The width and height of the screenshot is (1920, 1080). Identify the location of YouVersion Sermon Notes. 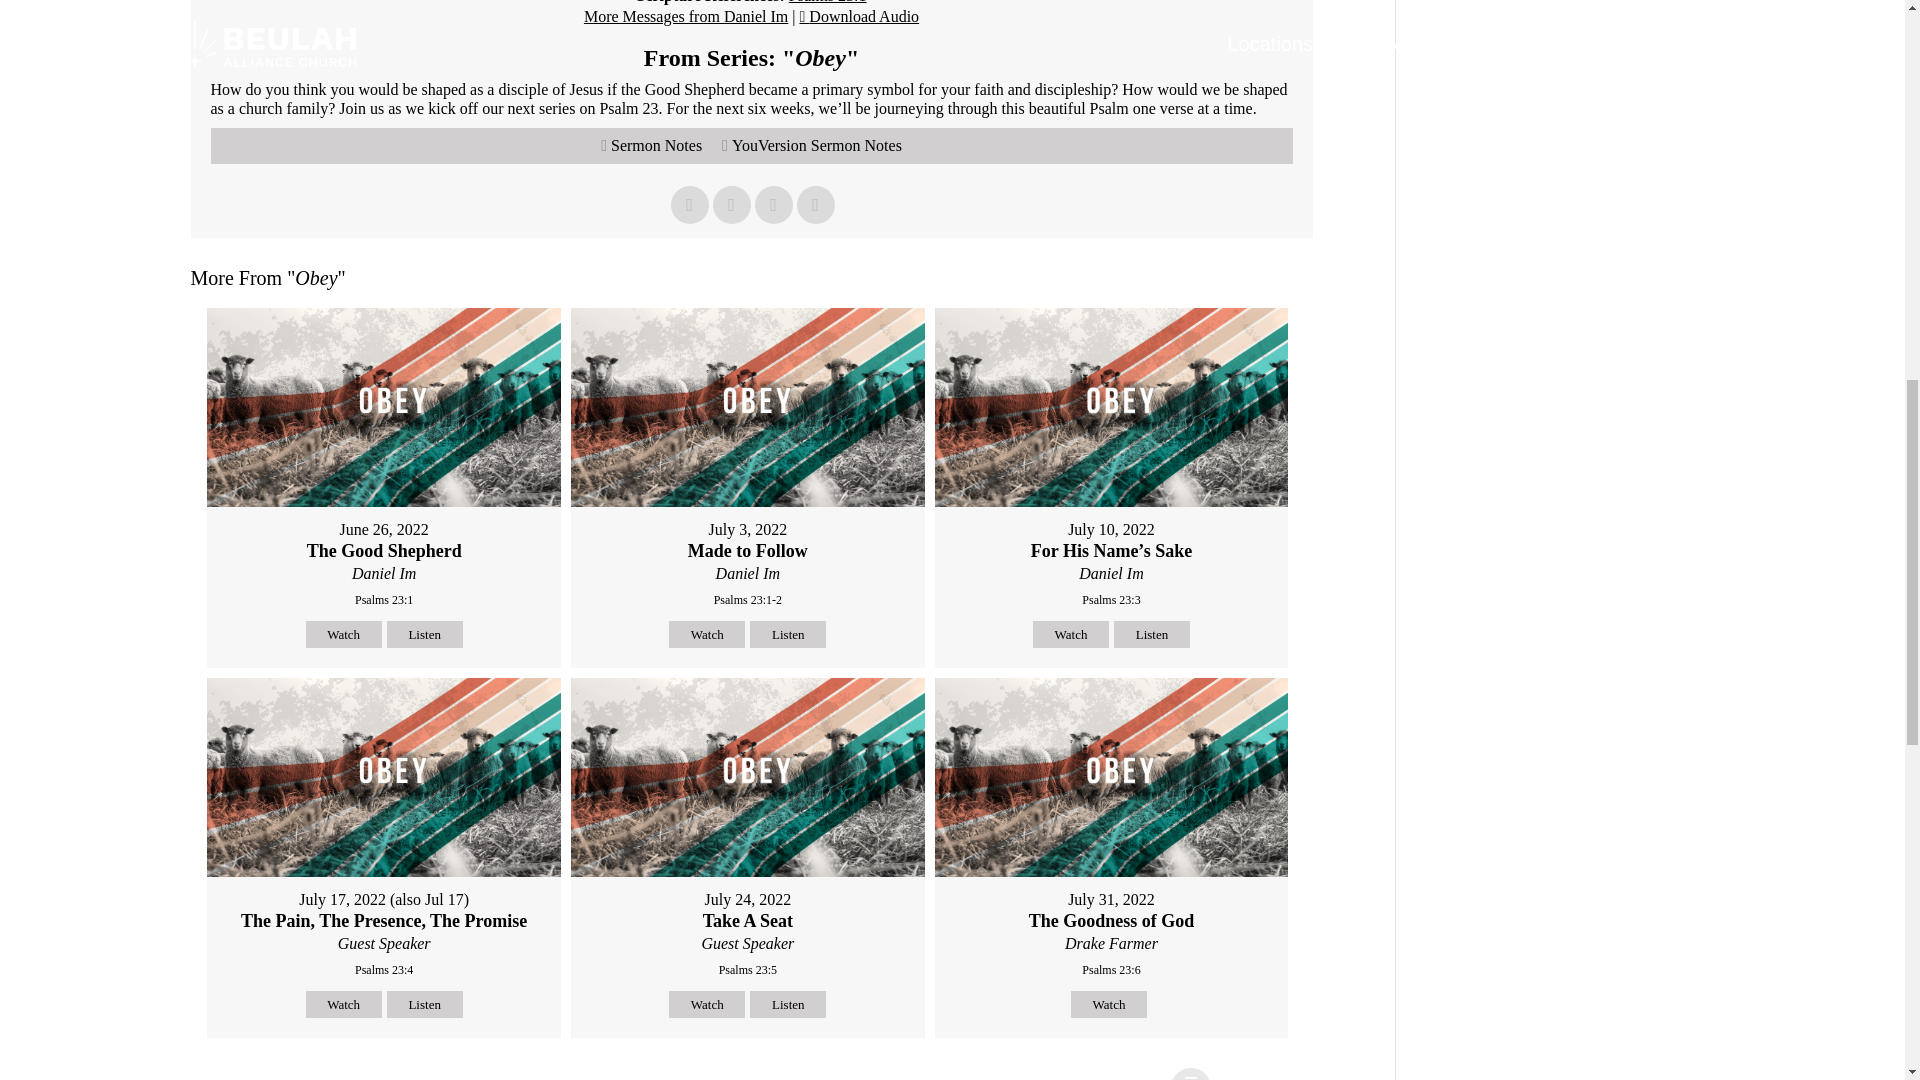
(812, 146).